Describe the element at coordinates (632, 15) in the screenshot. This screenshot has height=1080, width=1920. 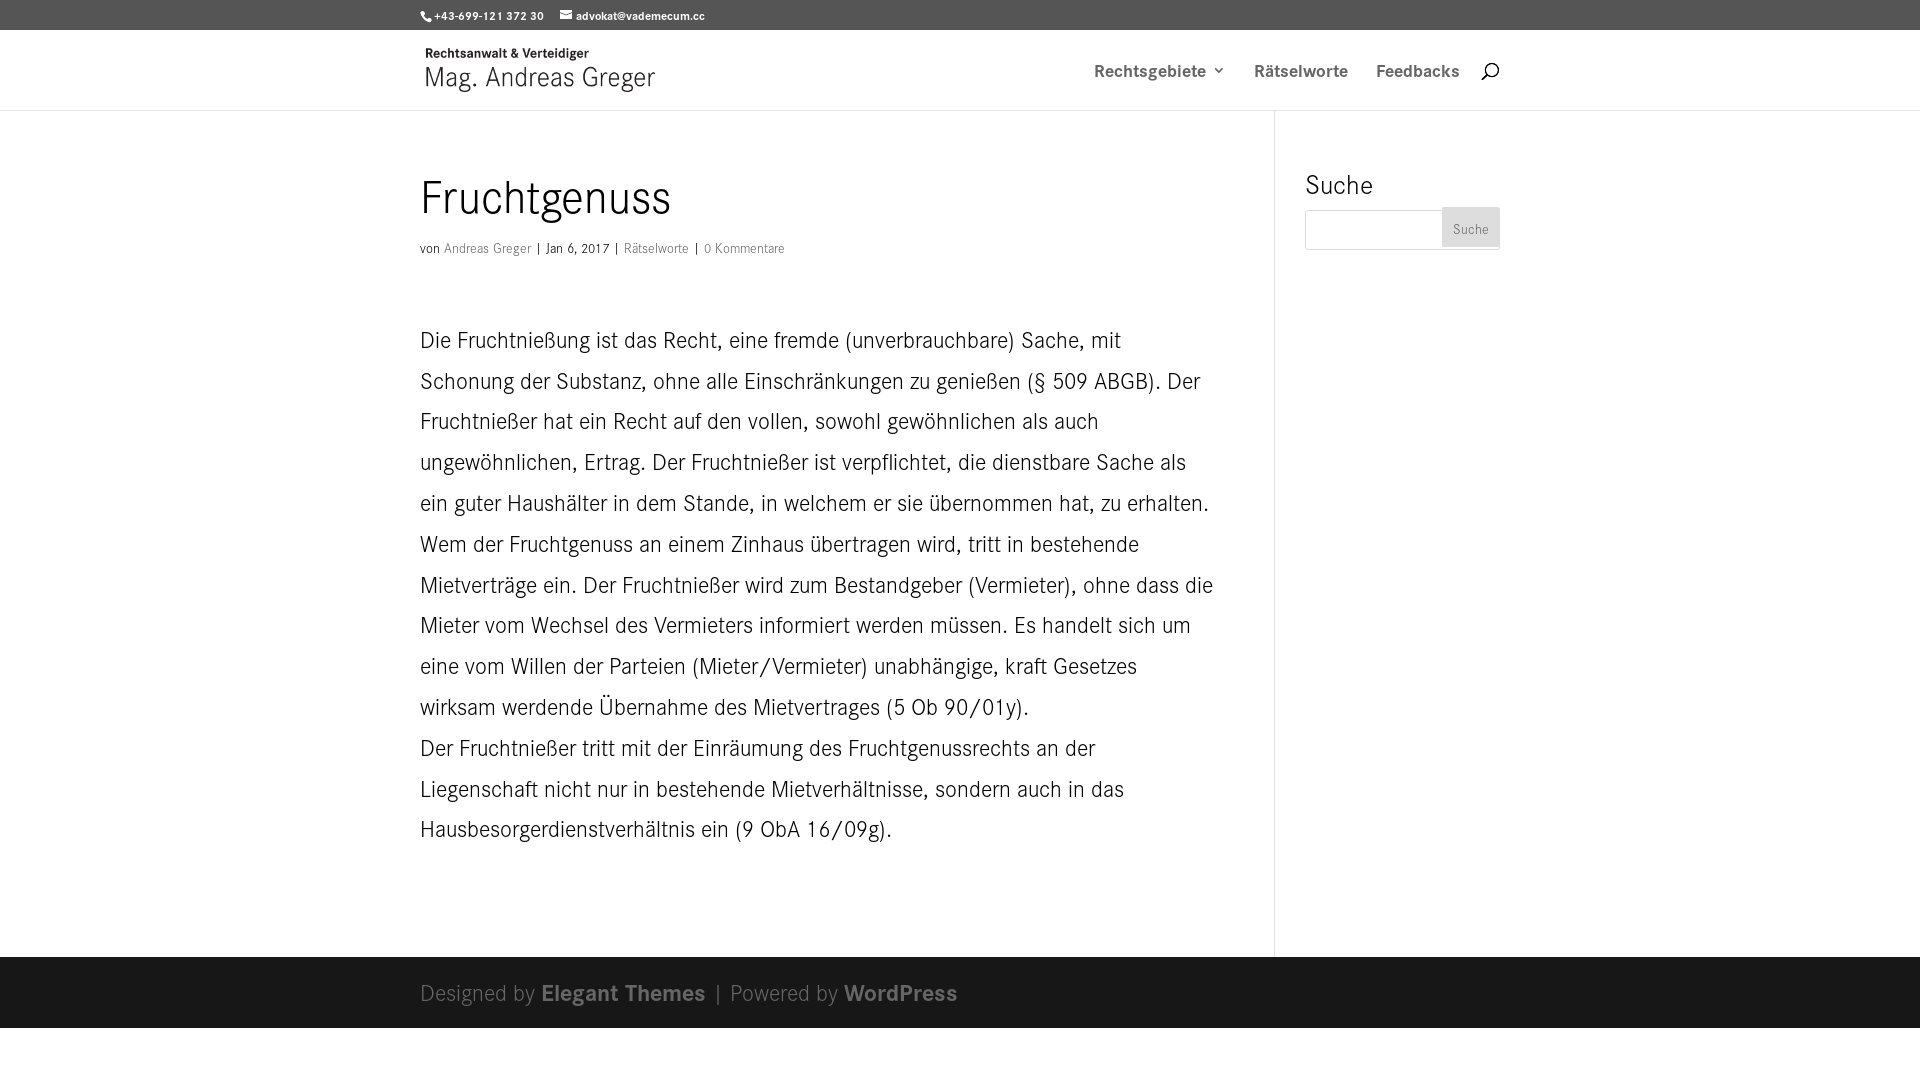
I see `advokat@vademecum.cc` at that location.